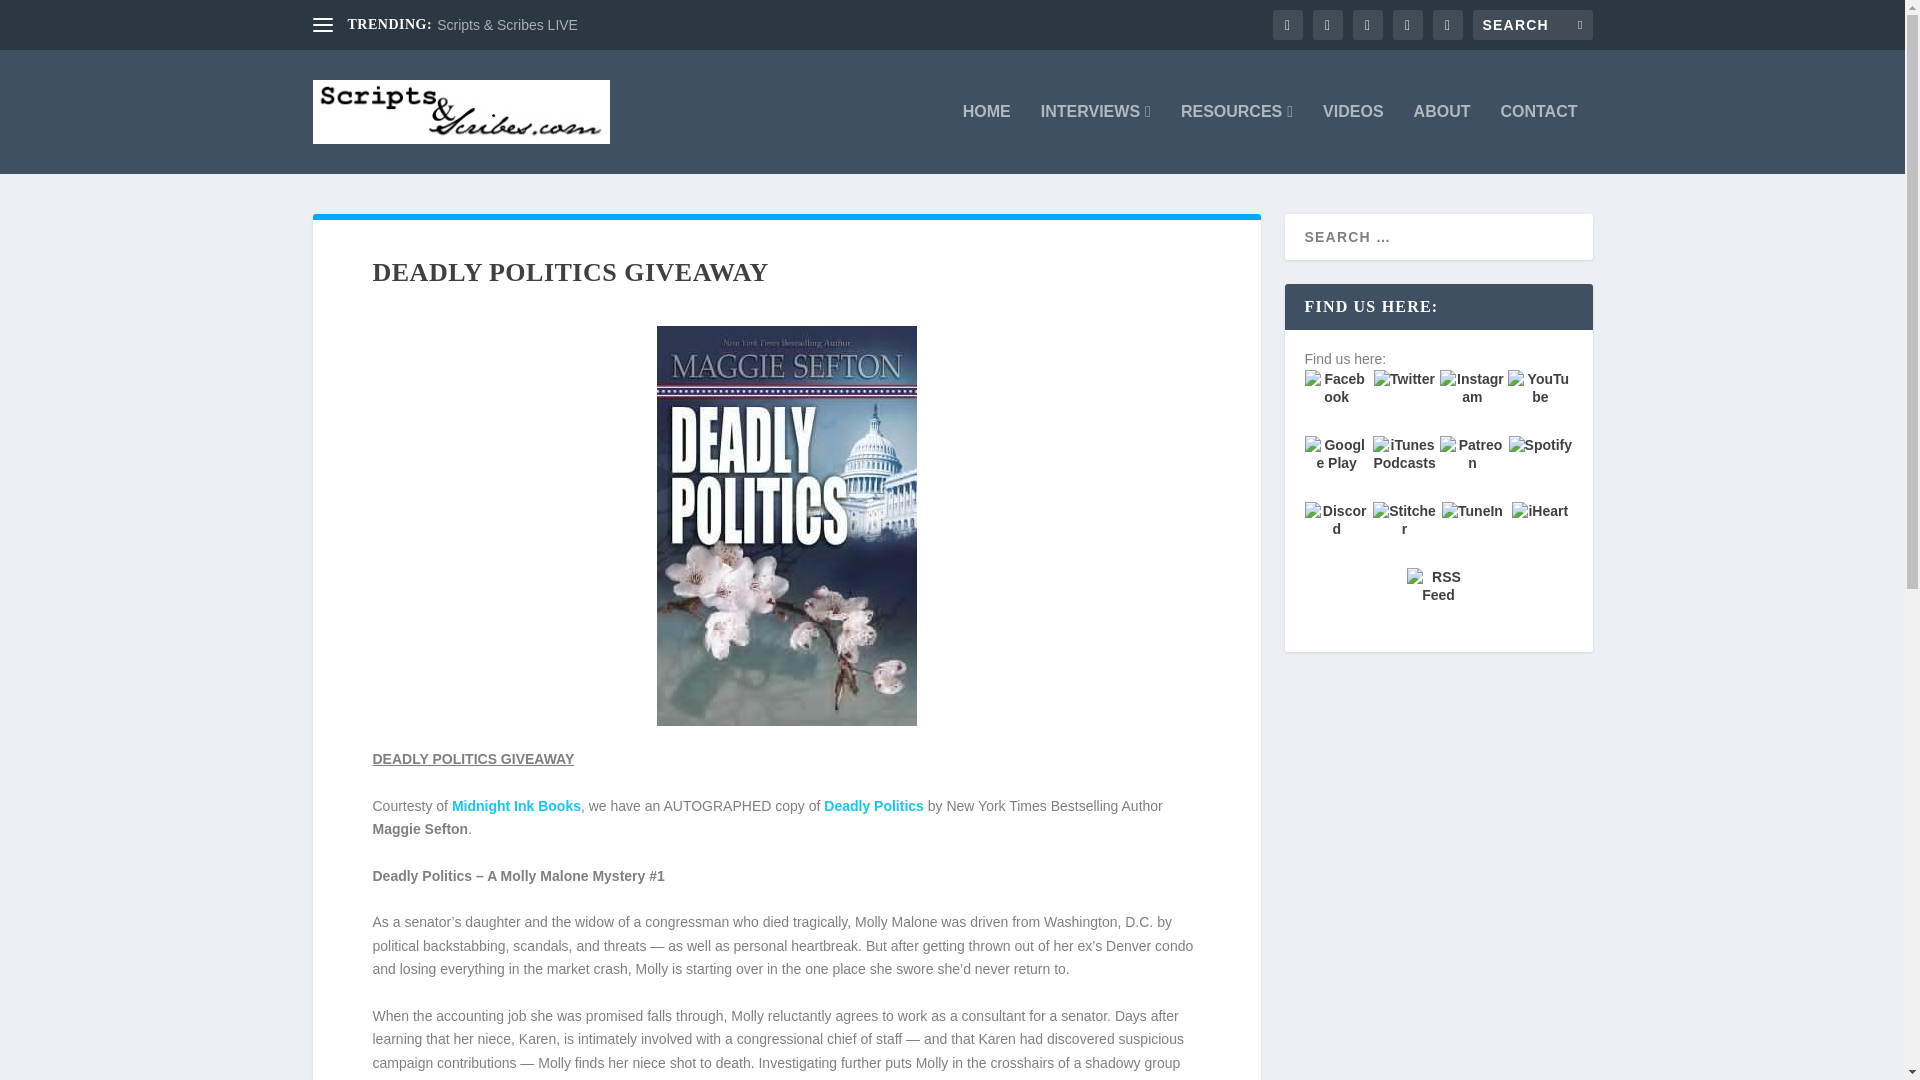 The image size is (1920, 1080). I want to click on Search for:, so click(1532, 24).